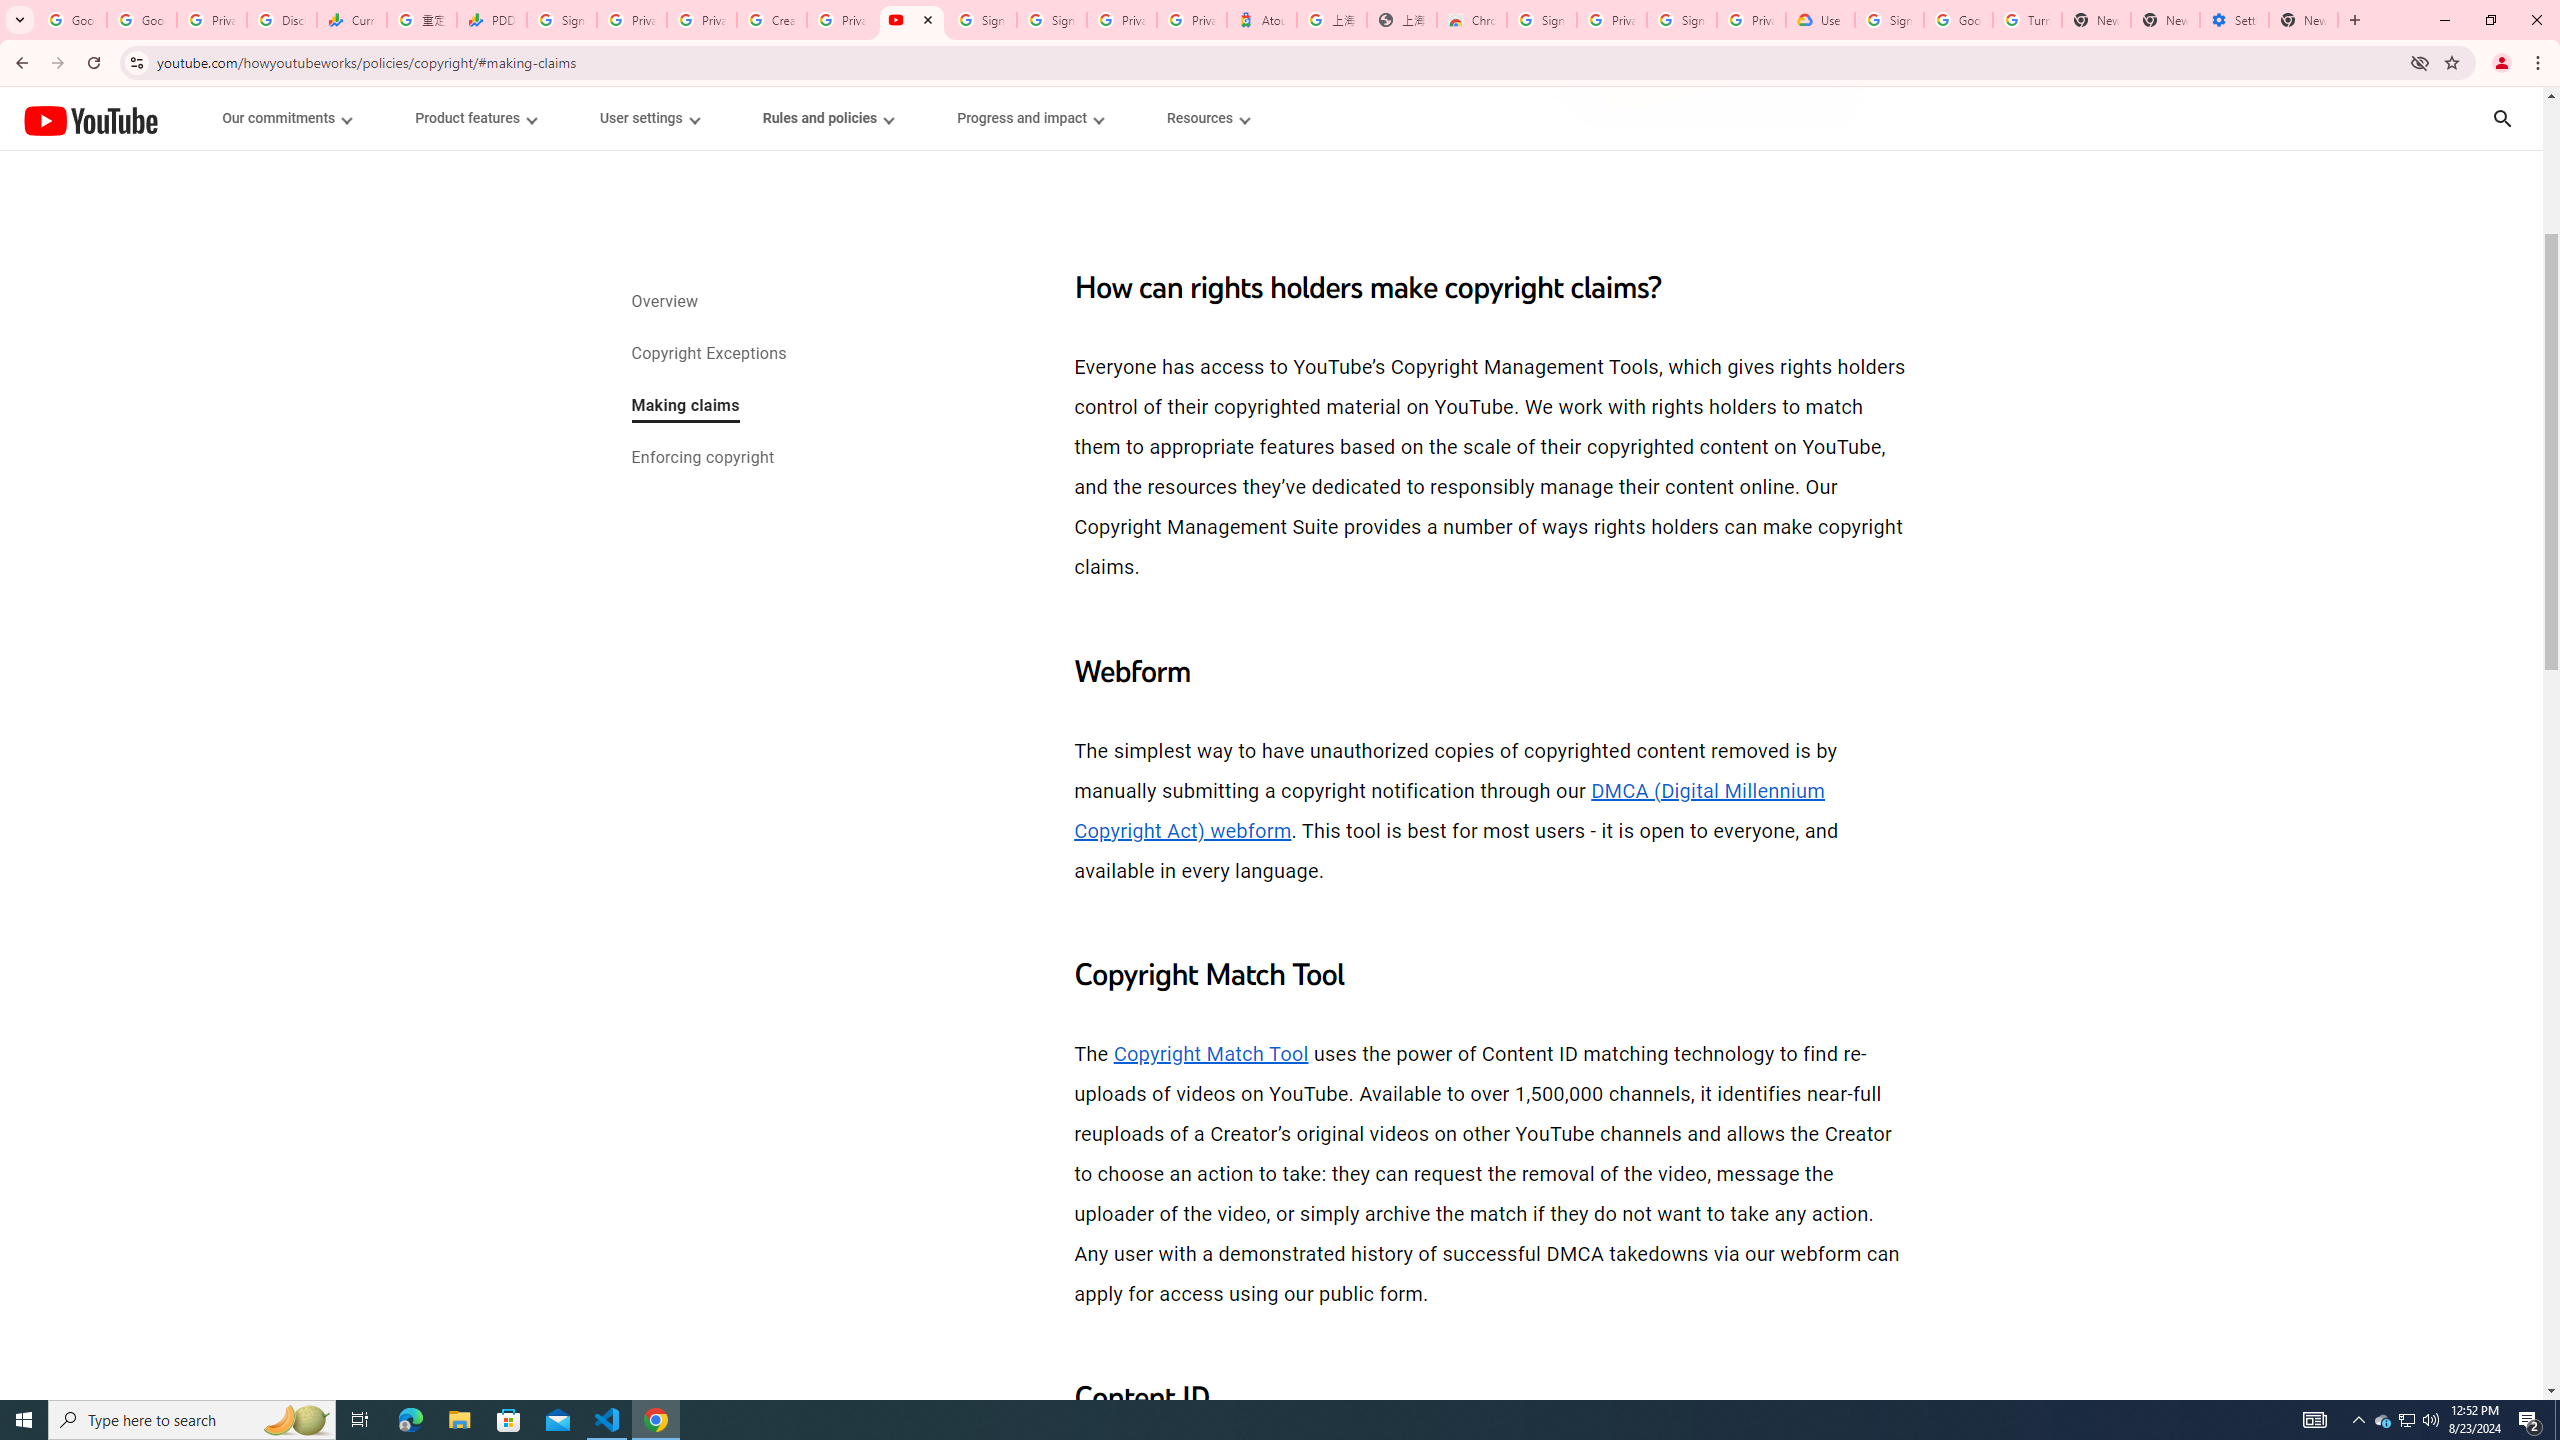 The height and width of the screenshot is (1440, 2560). Describe the element at coordinates (700, 20) in the screenshot. I see `Privacy Checkup` at that location.